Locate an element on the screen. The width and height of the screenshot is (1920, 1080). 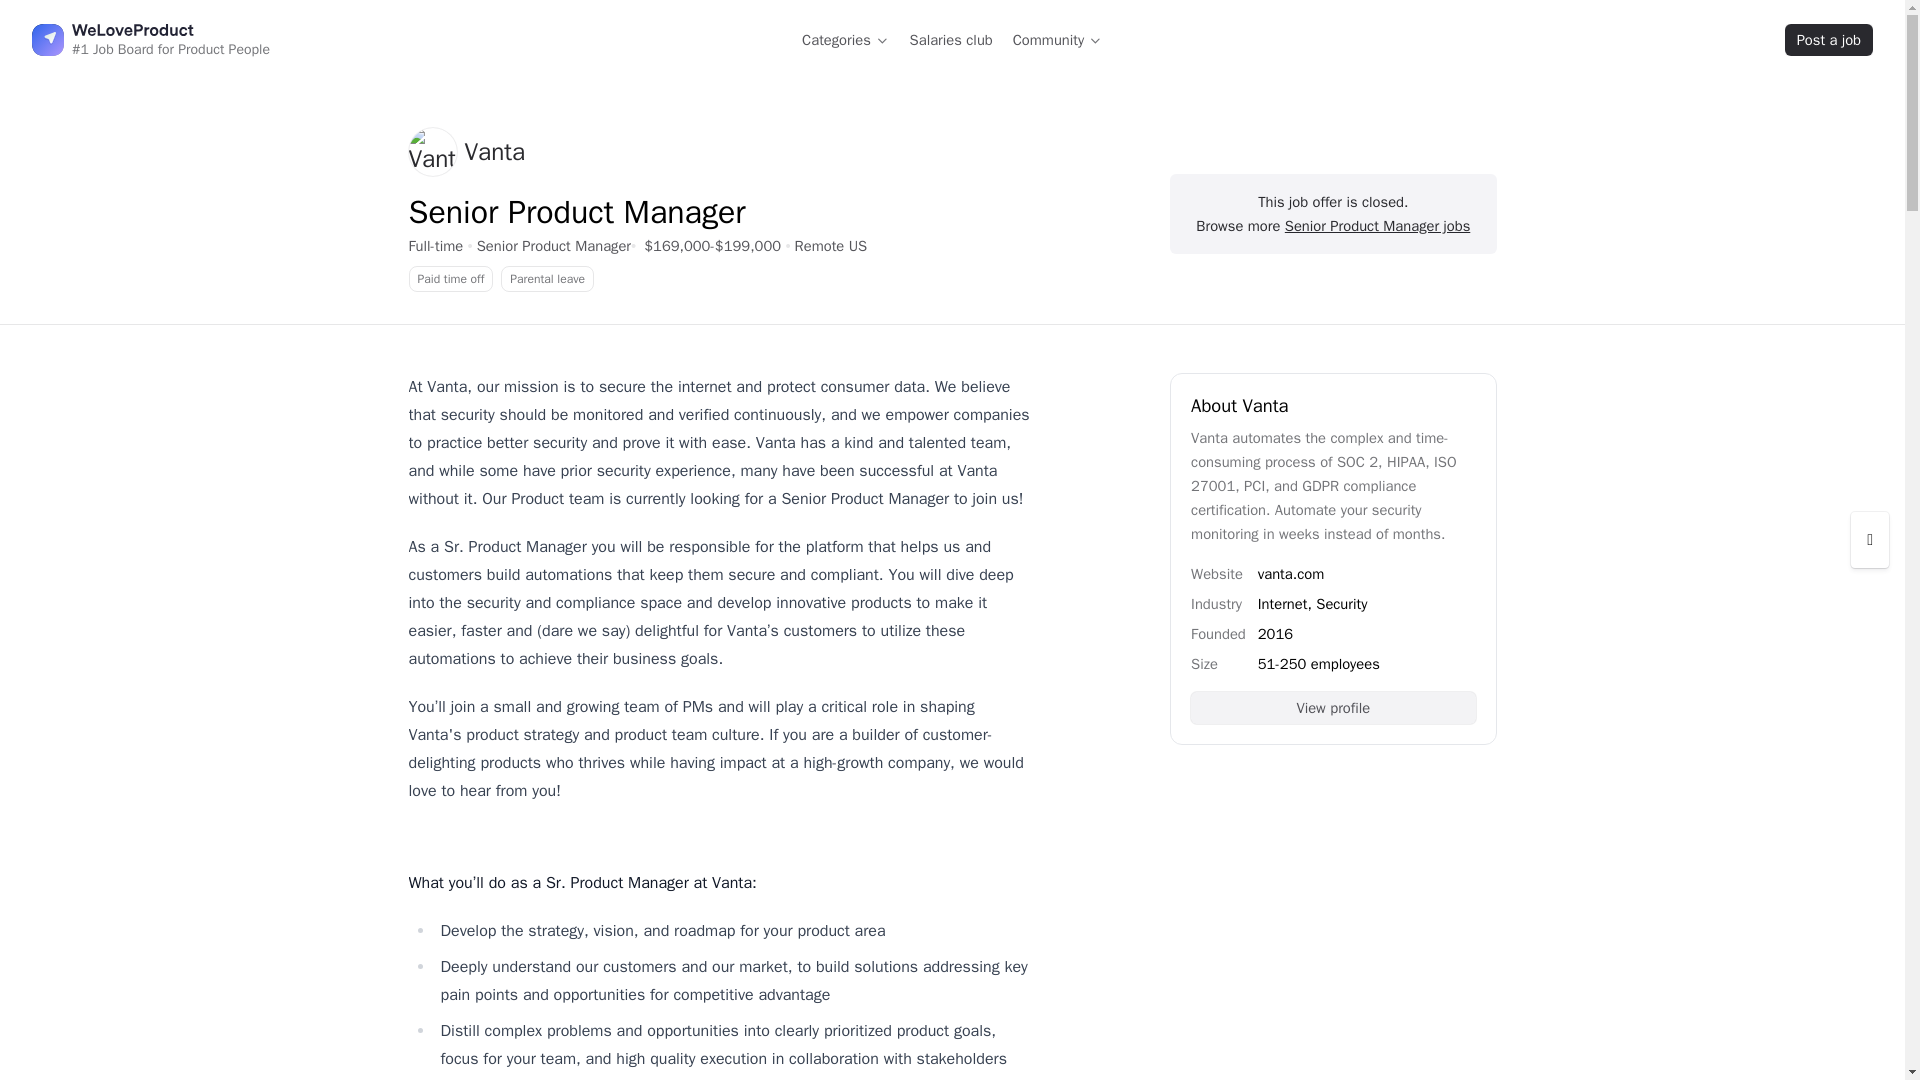
View jobs from Vanta is located at coordinates (466, 152).